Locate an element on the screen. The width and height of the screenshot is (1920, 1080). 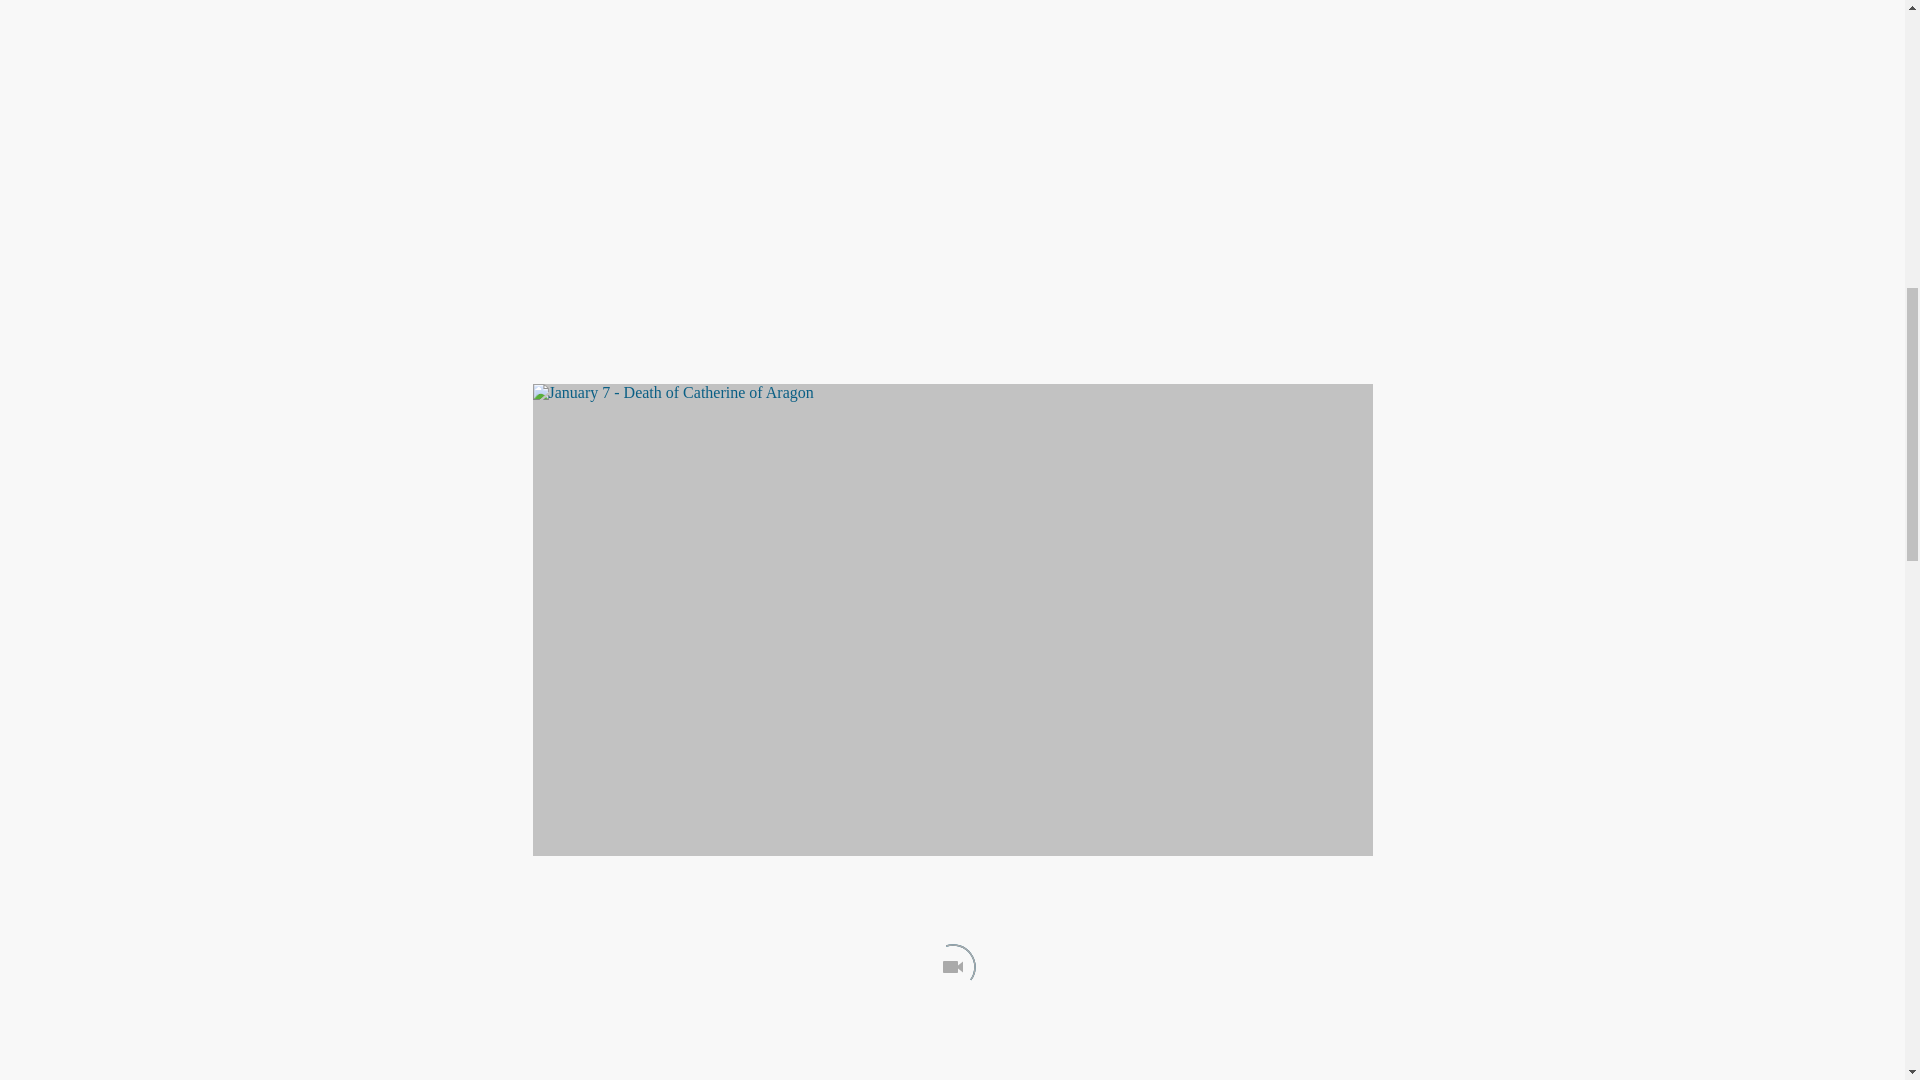
January 7 - "You shall find Calais lying in my heart" is located at coordinates (952, 131).